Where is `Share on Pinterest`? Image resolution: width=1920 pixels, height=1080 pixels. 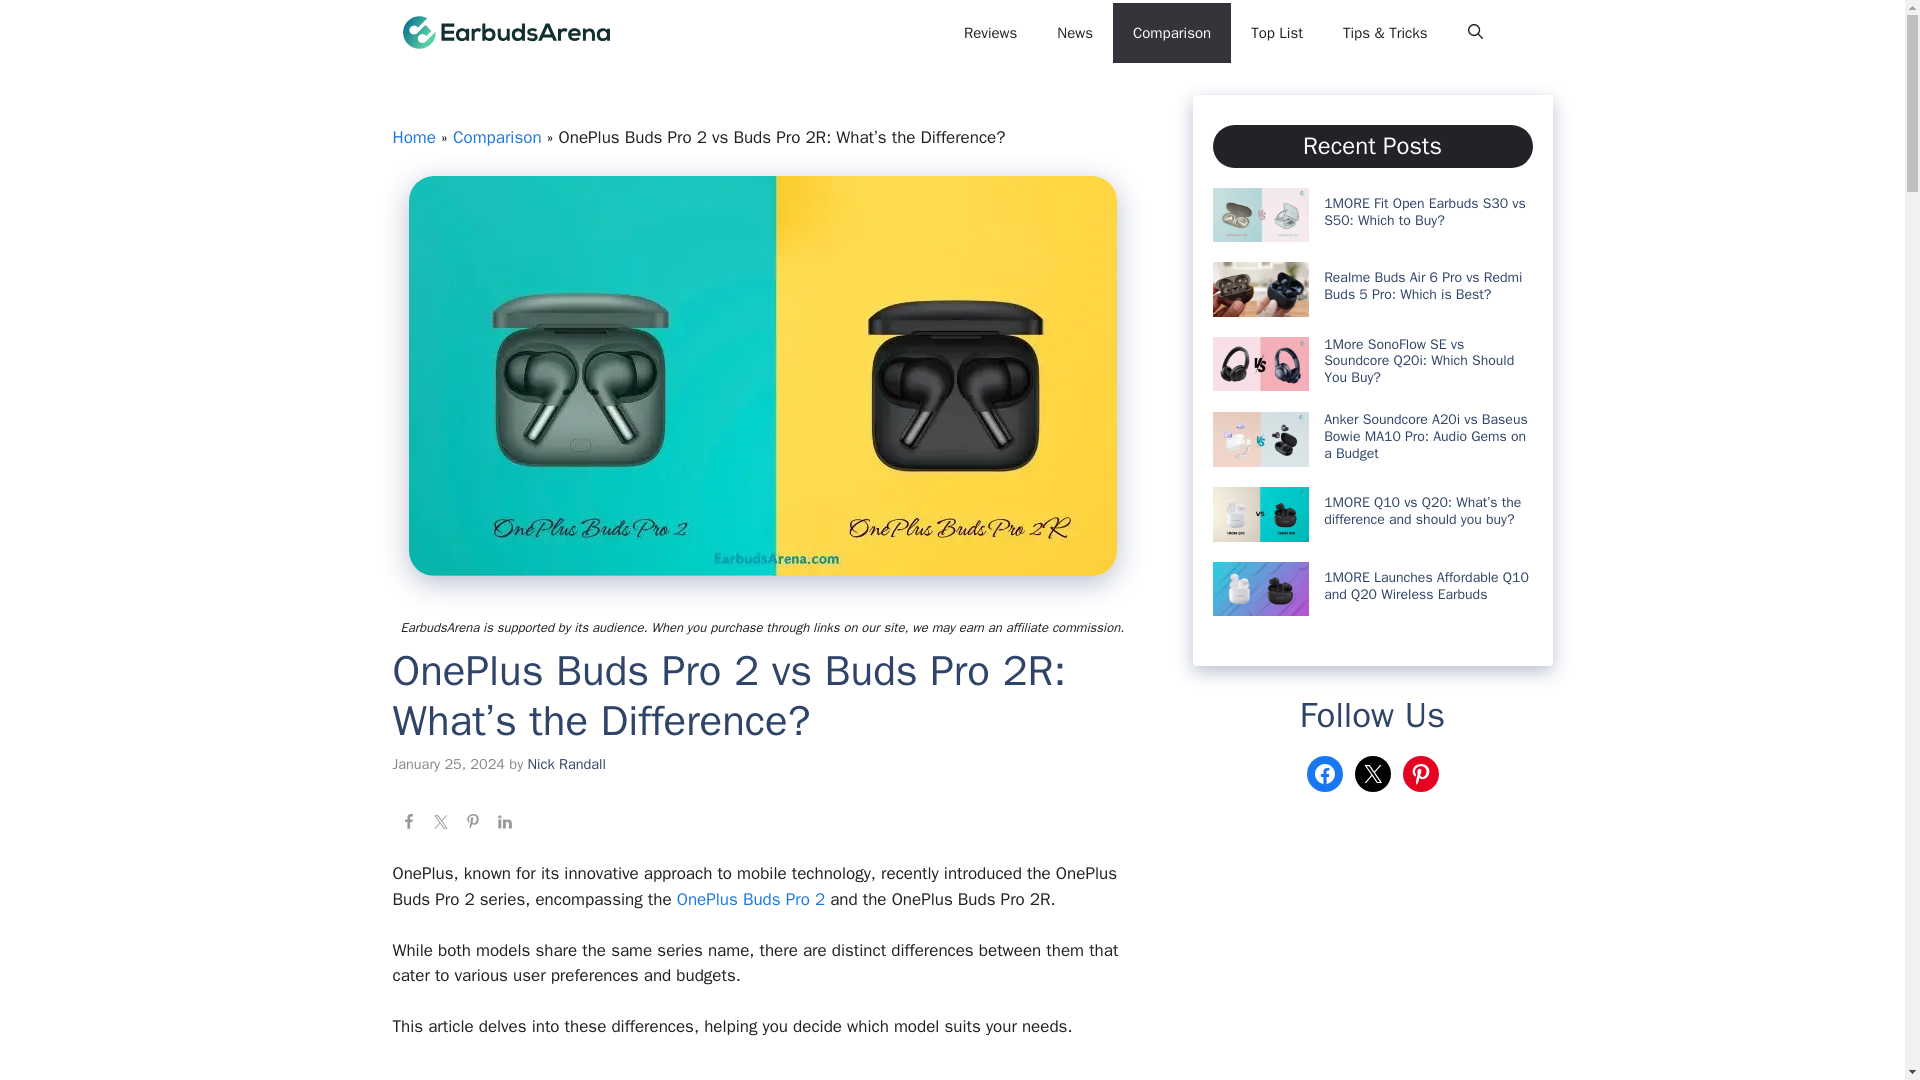
Share on Pinterest is located at coordinates (472, 824).